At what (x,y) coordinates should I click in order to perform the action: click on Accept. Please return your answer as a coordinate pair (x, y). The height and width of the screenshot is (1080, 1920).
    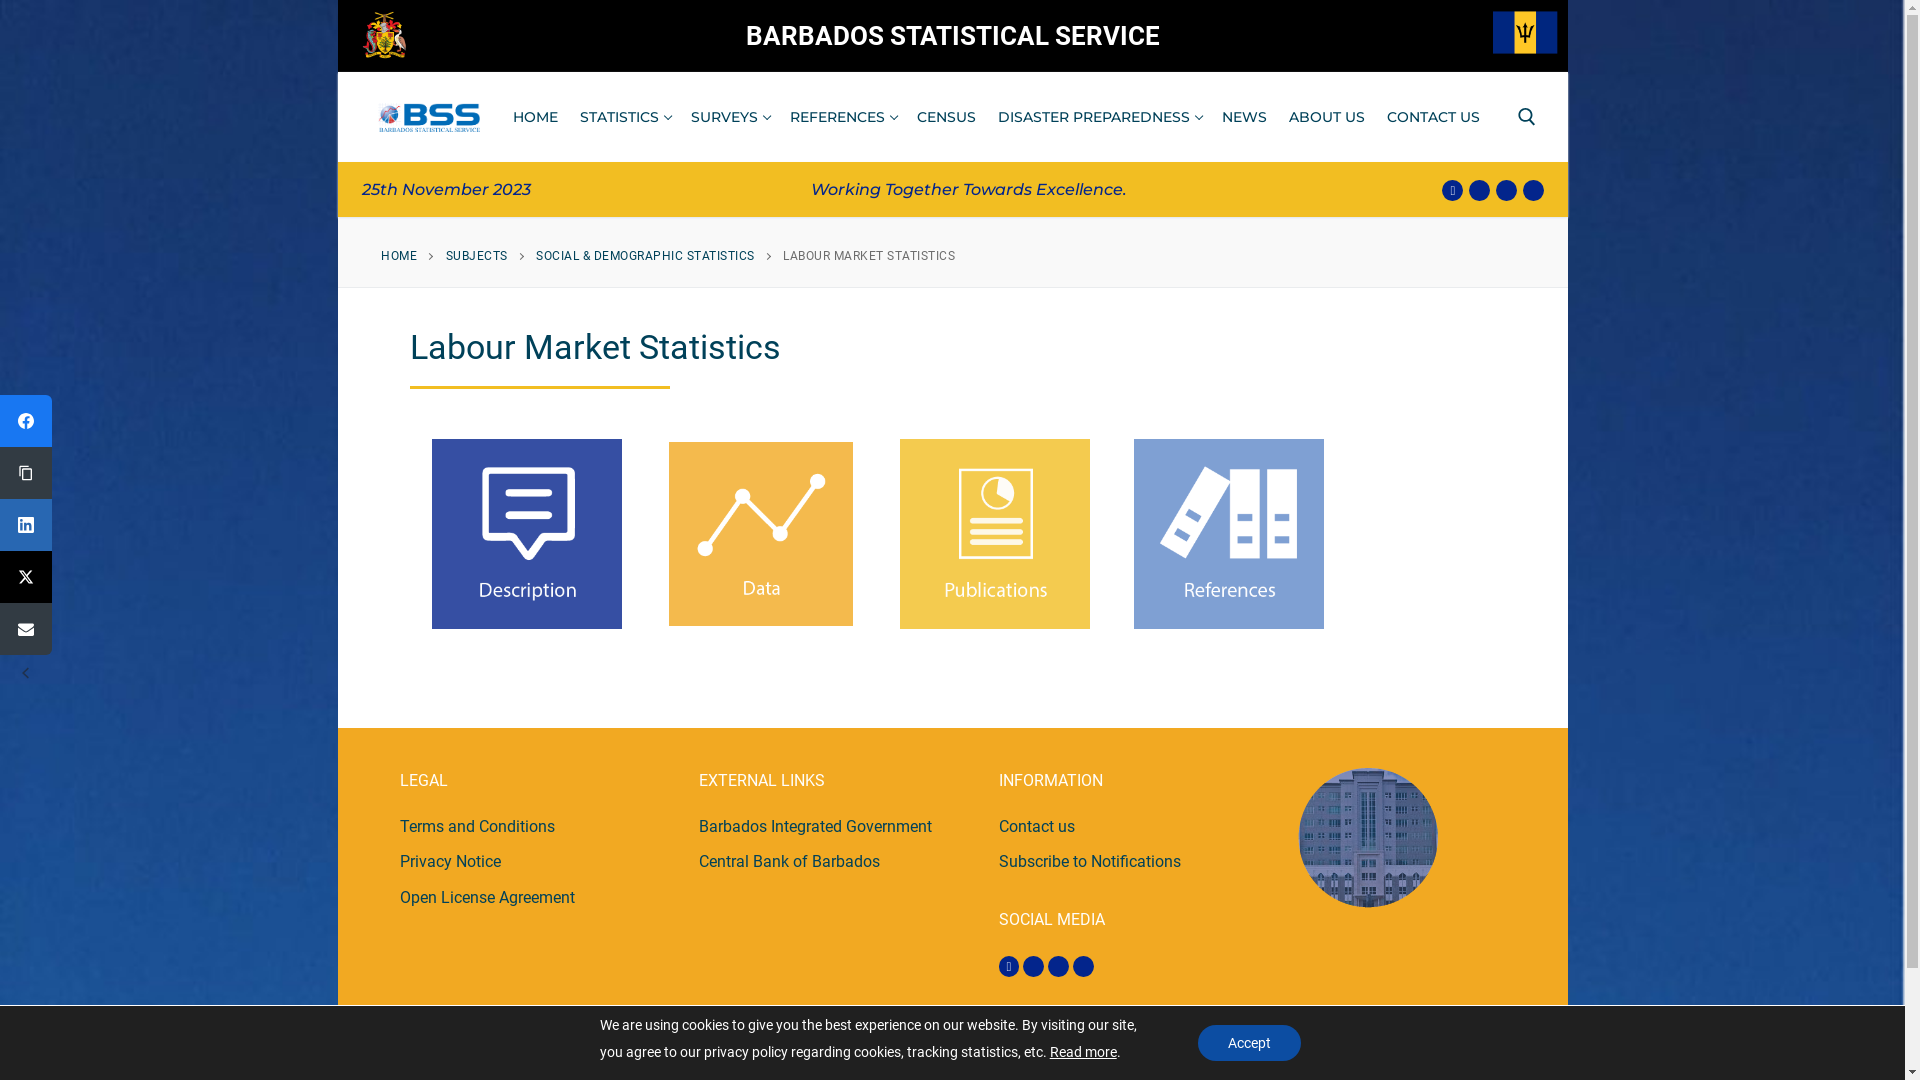
    Looking at the image, I should click on (1250, 1043).